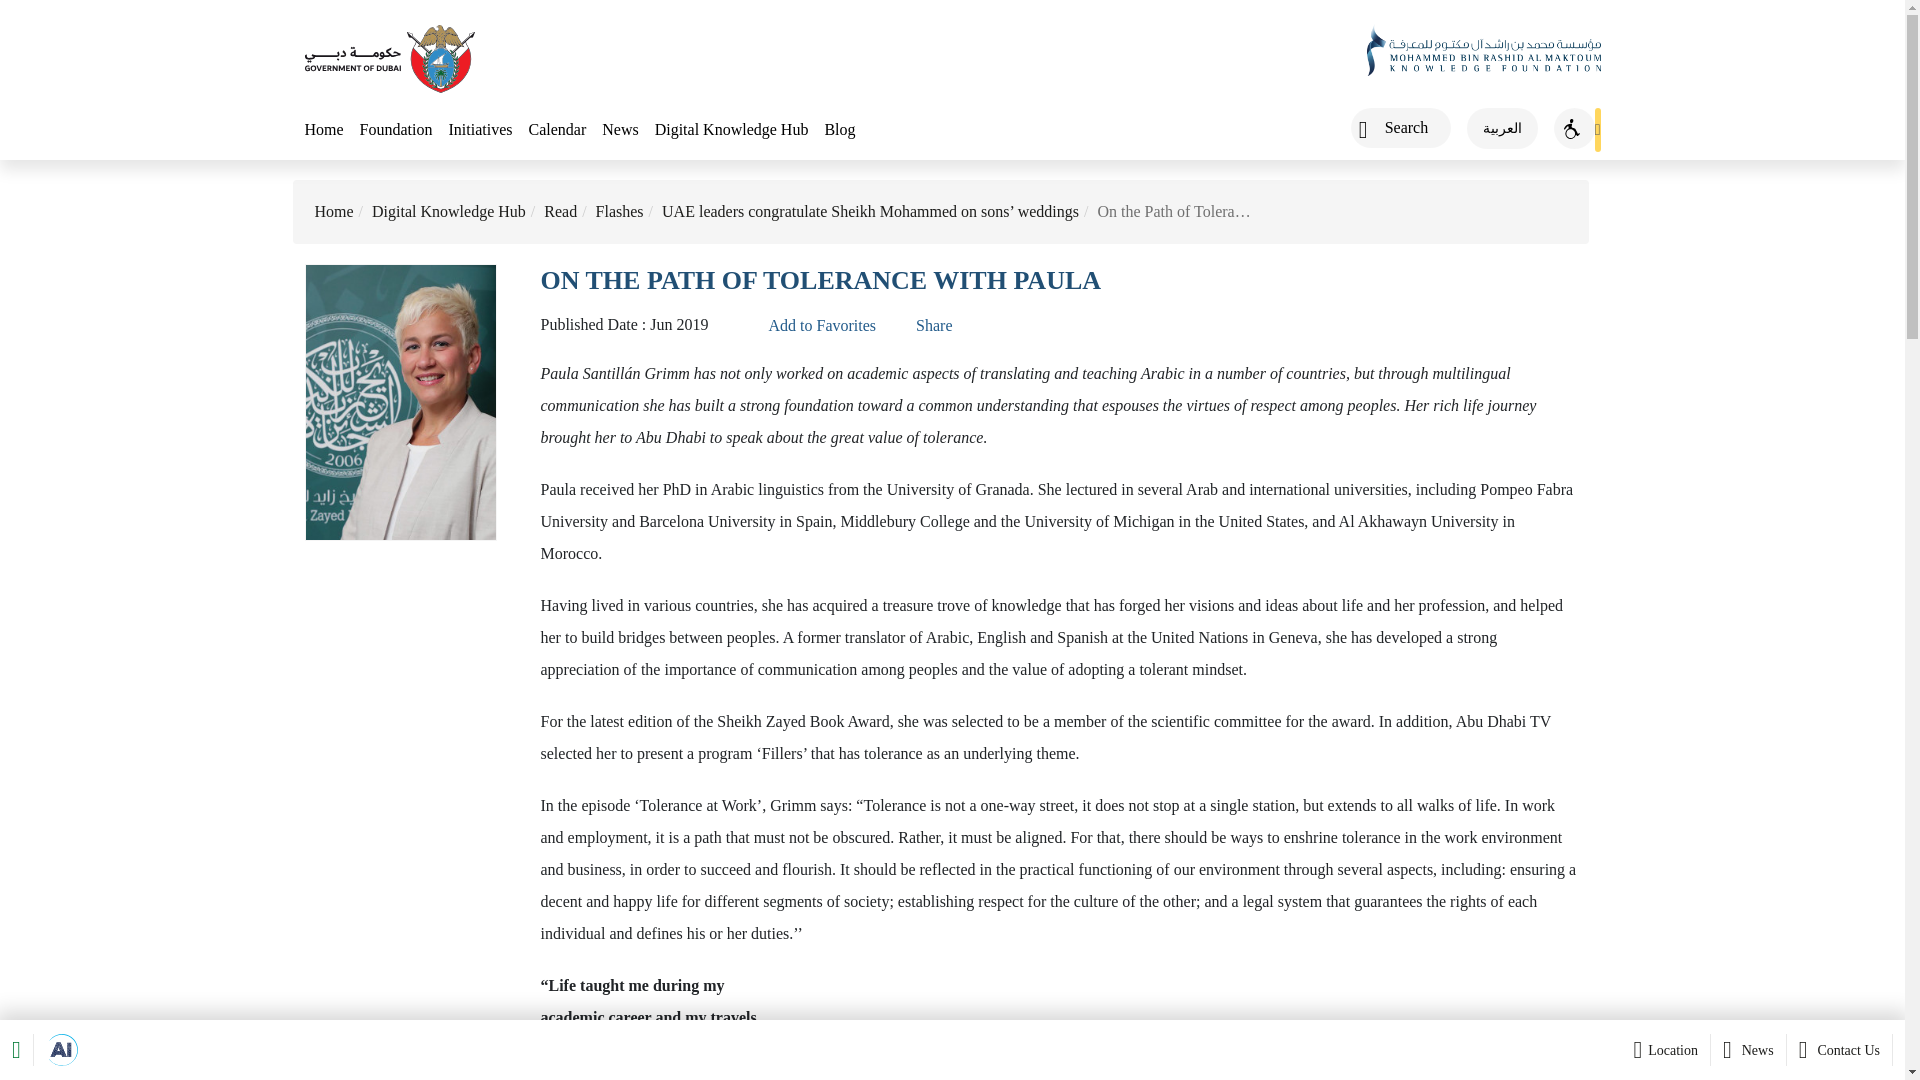  I want to click on Digital Knowledge Hub, so click(731, 130).